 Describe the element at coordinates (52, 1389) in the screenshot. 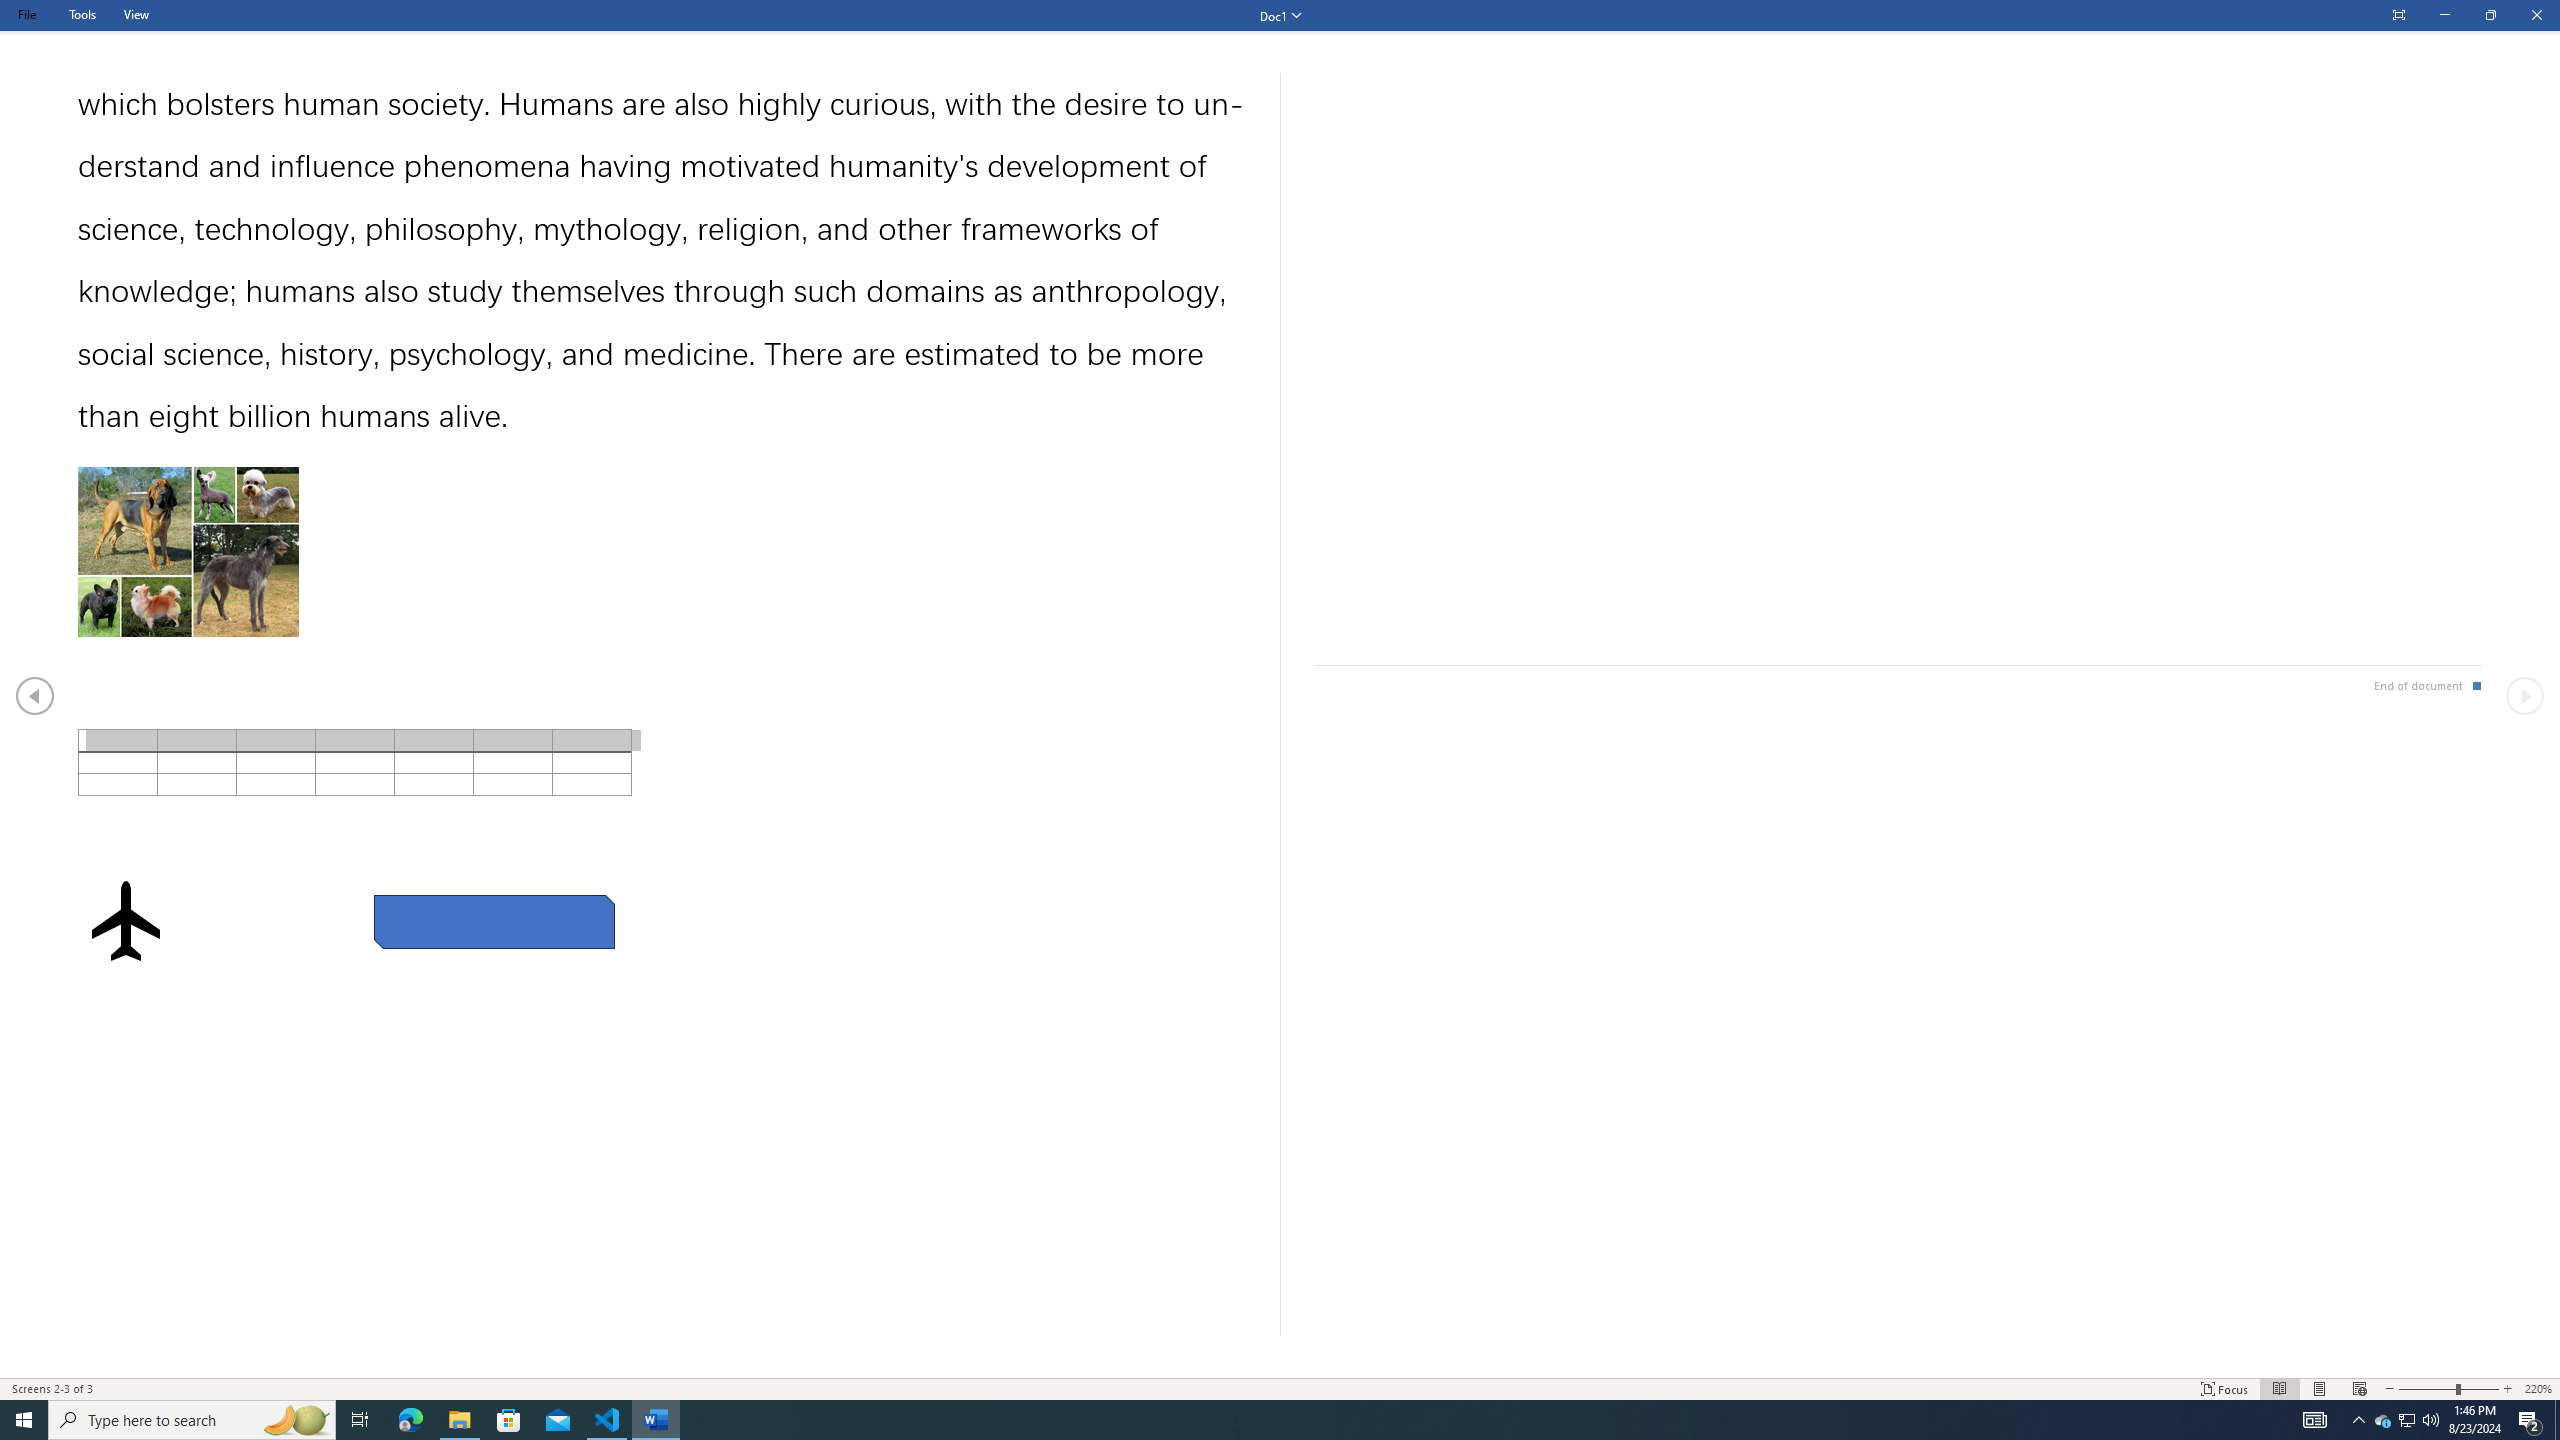

I see `Page Number Screens 2-3 of 3 ` at that location.